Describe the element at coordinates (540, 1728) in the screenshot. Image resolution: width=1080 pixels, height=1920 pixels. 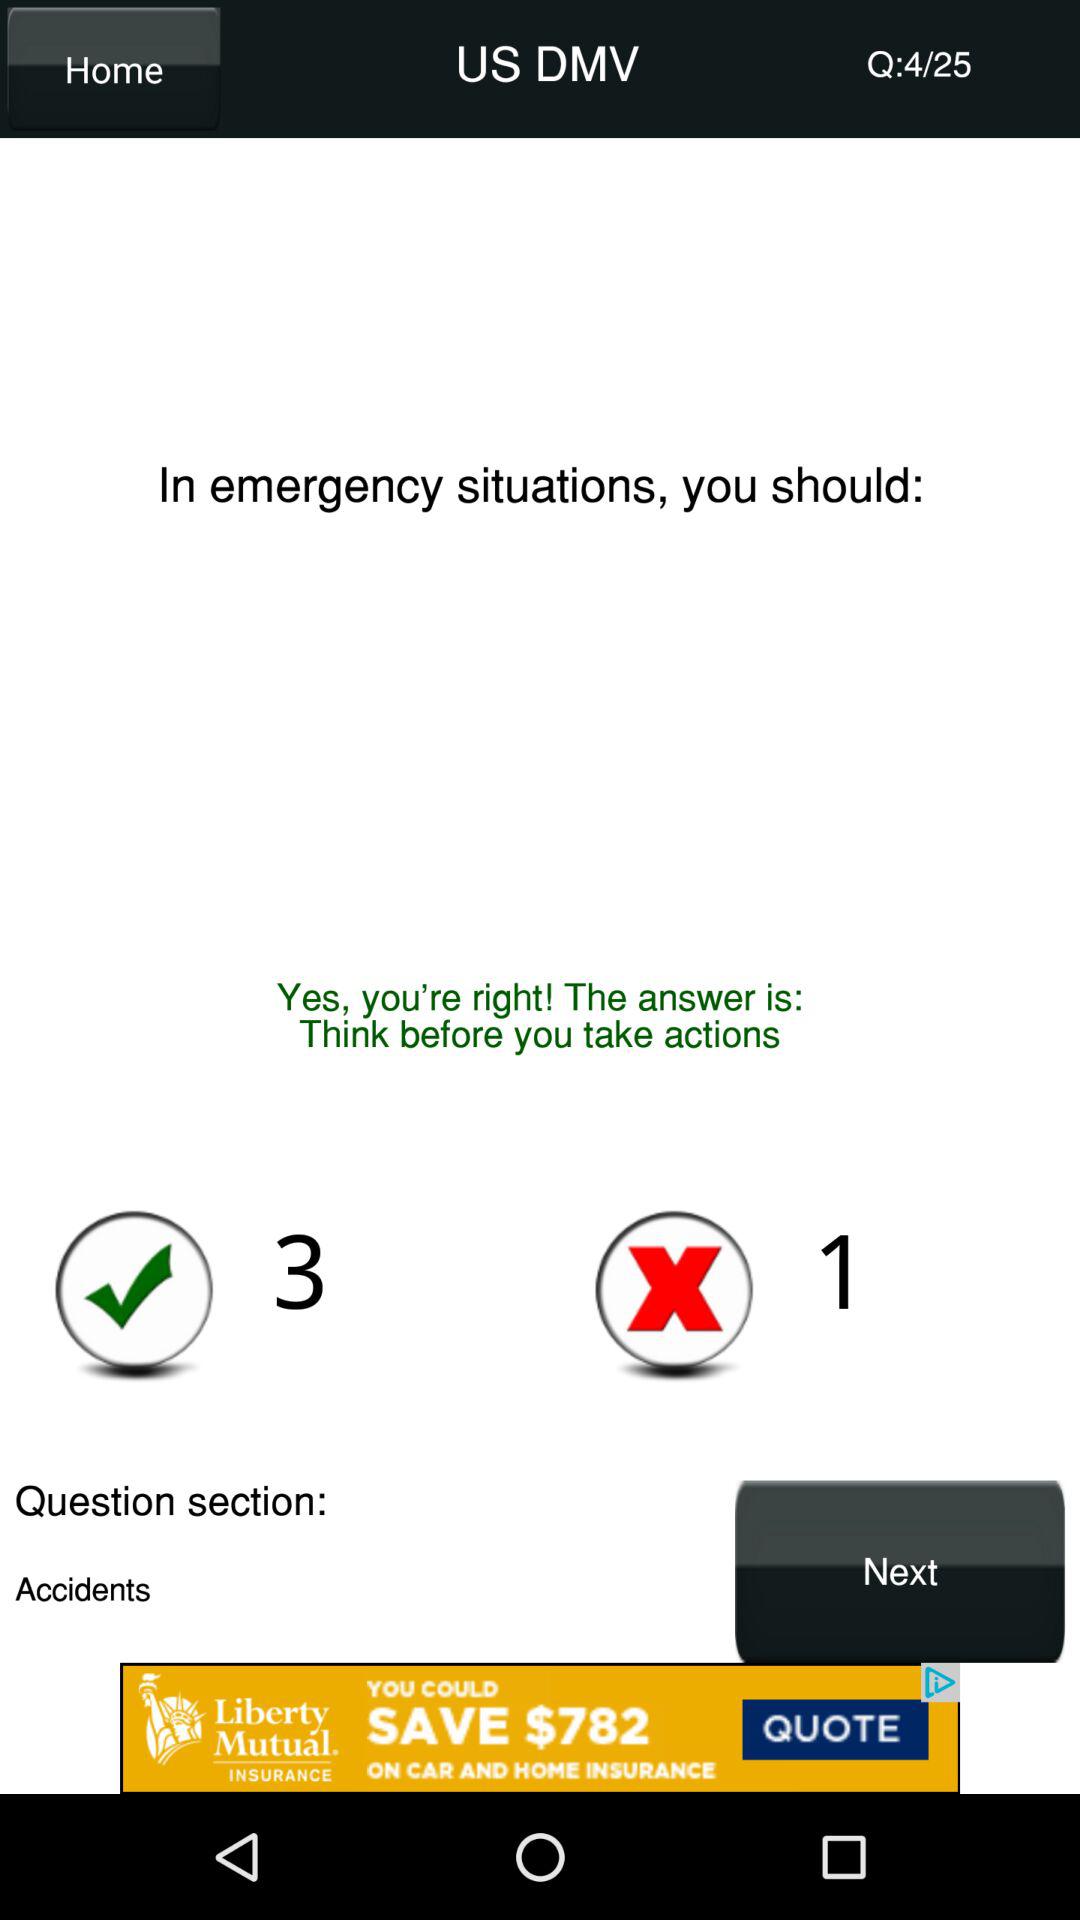
I see `advertisement` at that location.